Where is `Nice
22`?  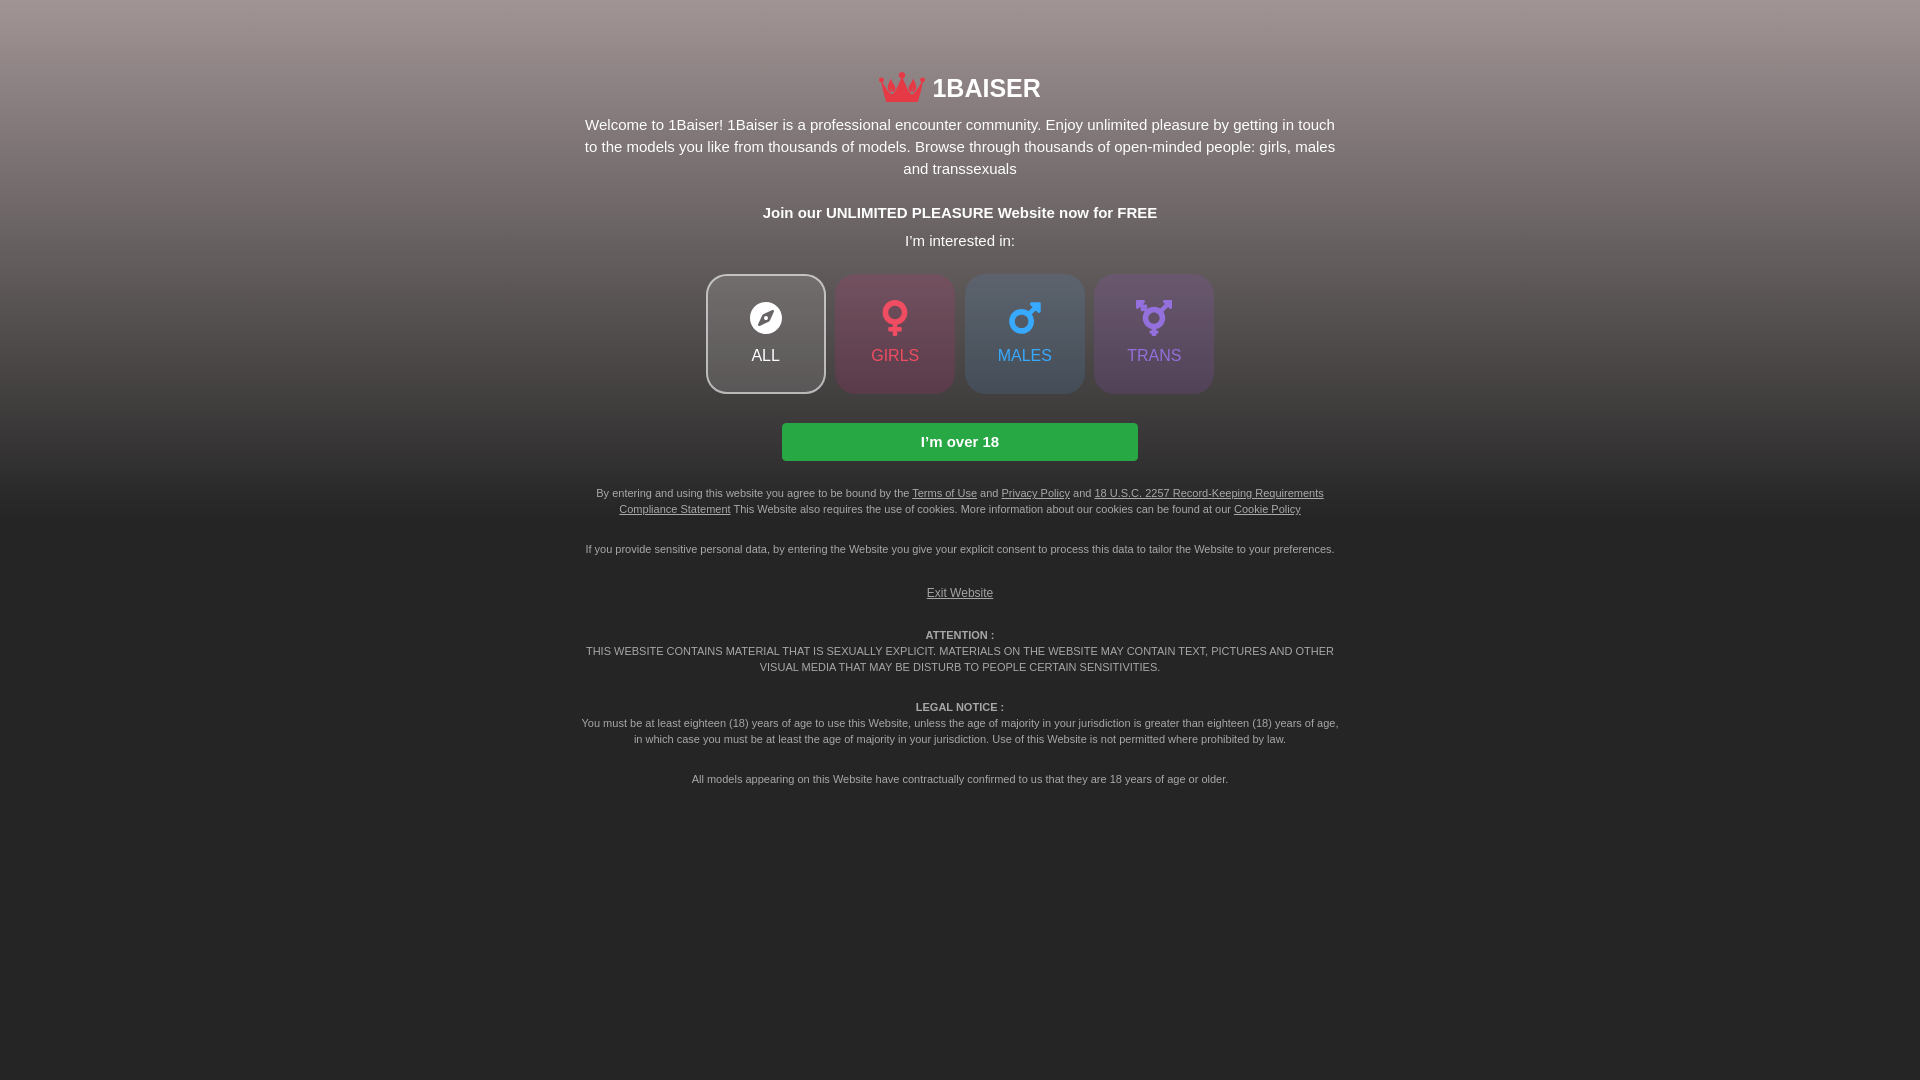
Nice
22 is located at coordinates (1722, 148).